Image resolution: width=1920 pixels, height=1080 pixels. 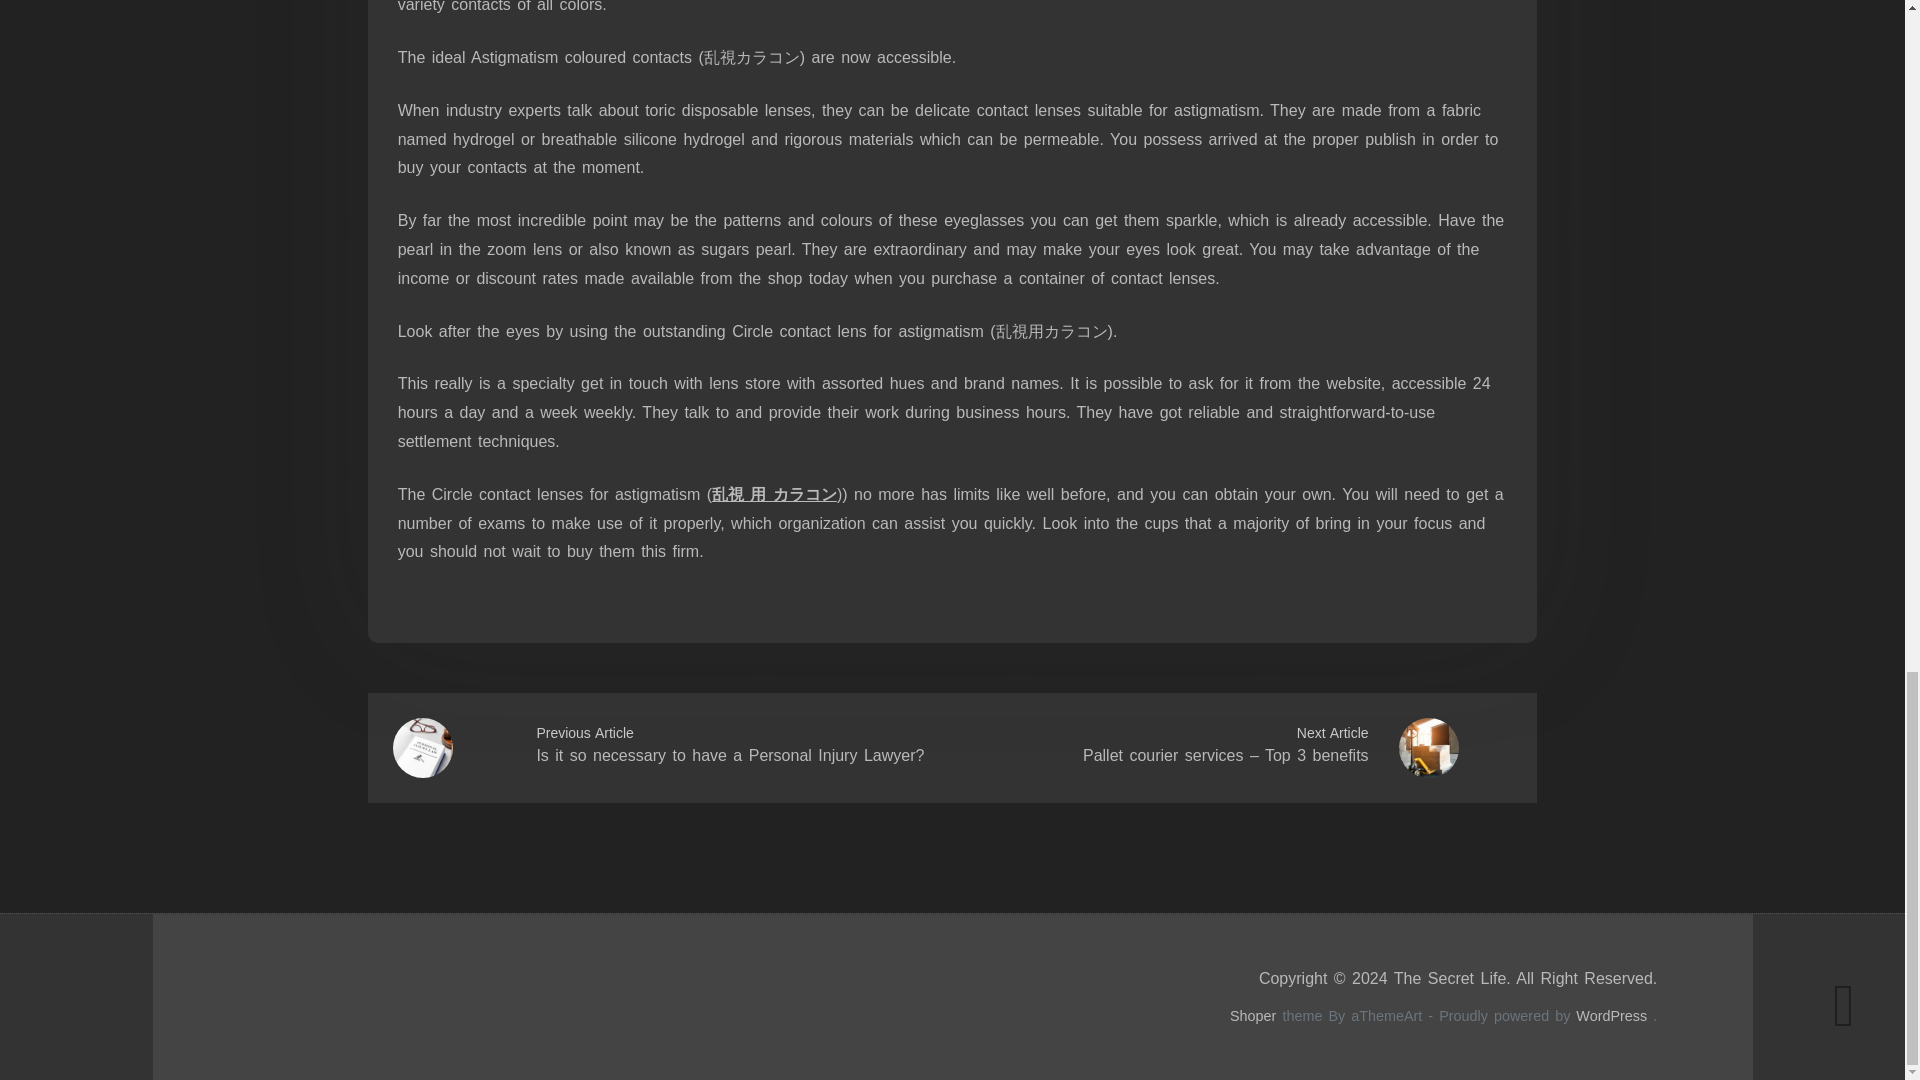 What do you see at coordinates (1612, 1015) in the screenshot?
I see `WordPress` at bounding box center [1612, 1015].